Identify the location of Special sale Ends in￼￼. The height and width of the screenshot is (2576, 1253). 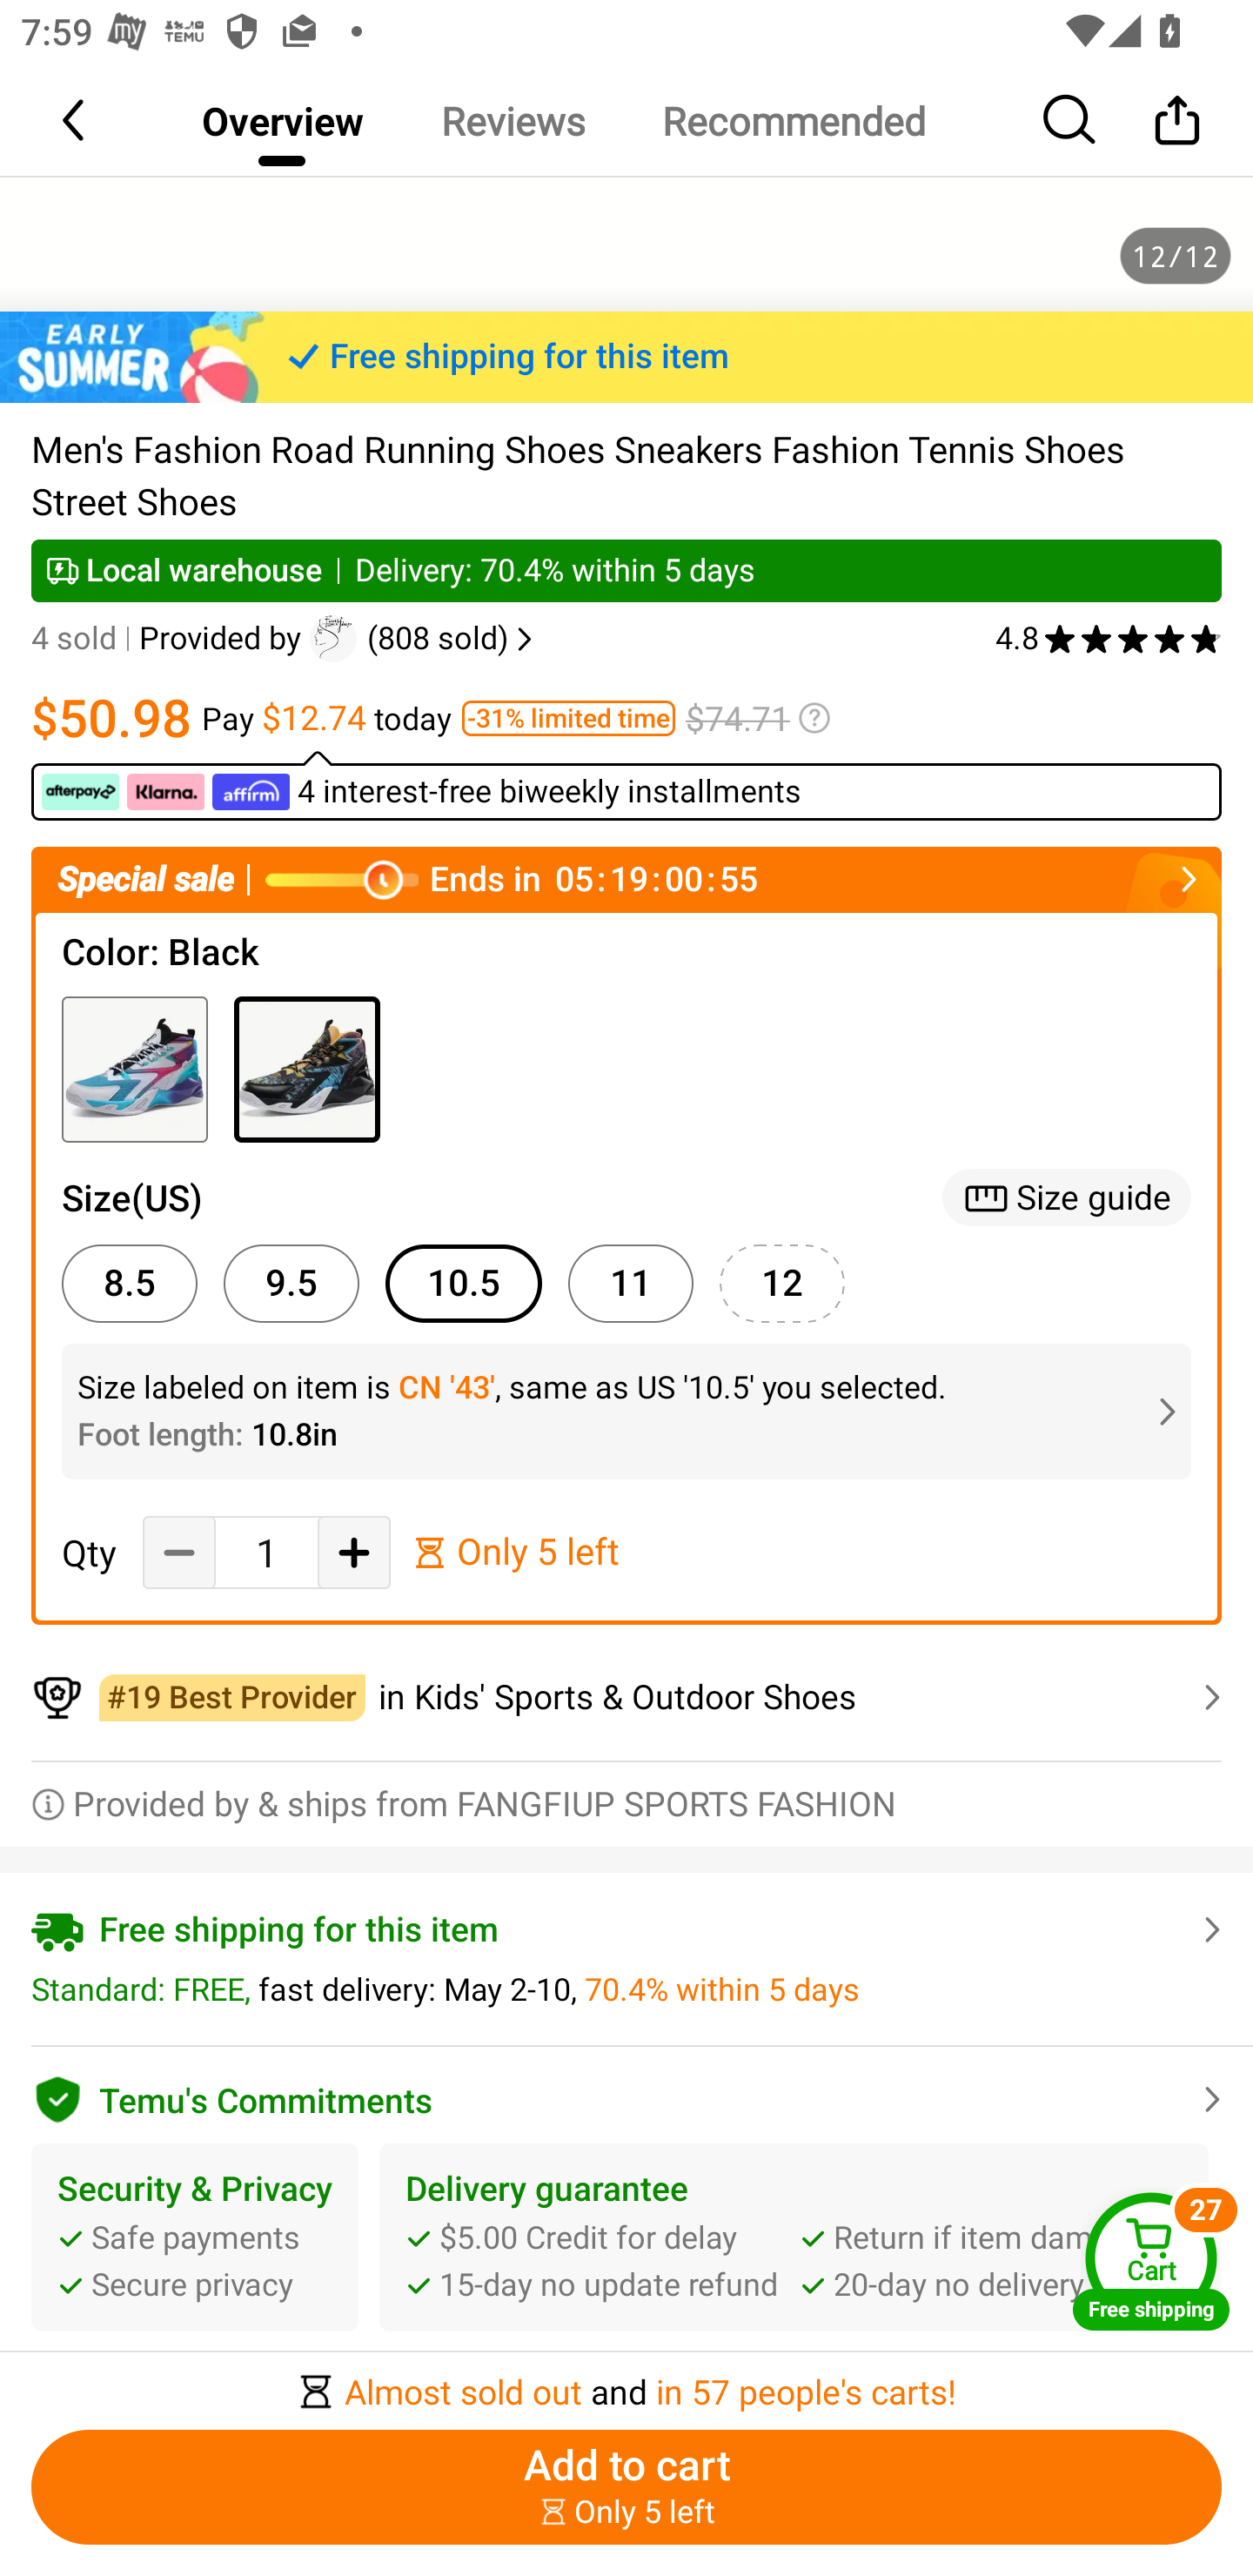
(626, 879).